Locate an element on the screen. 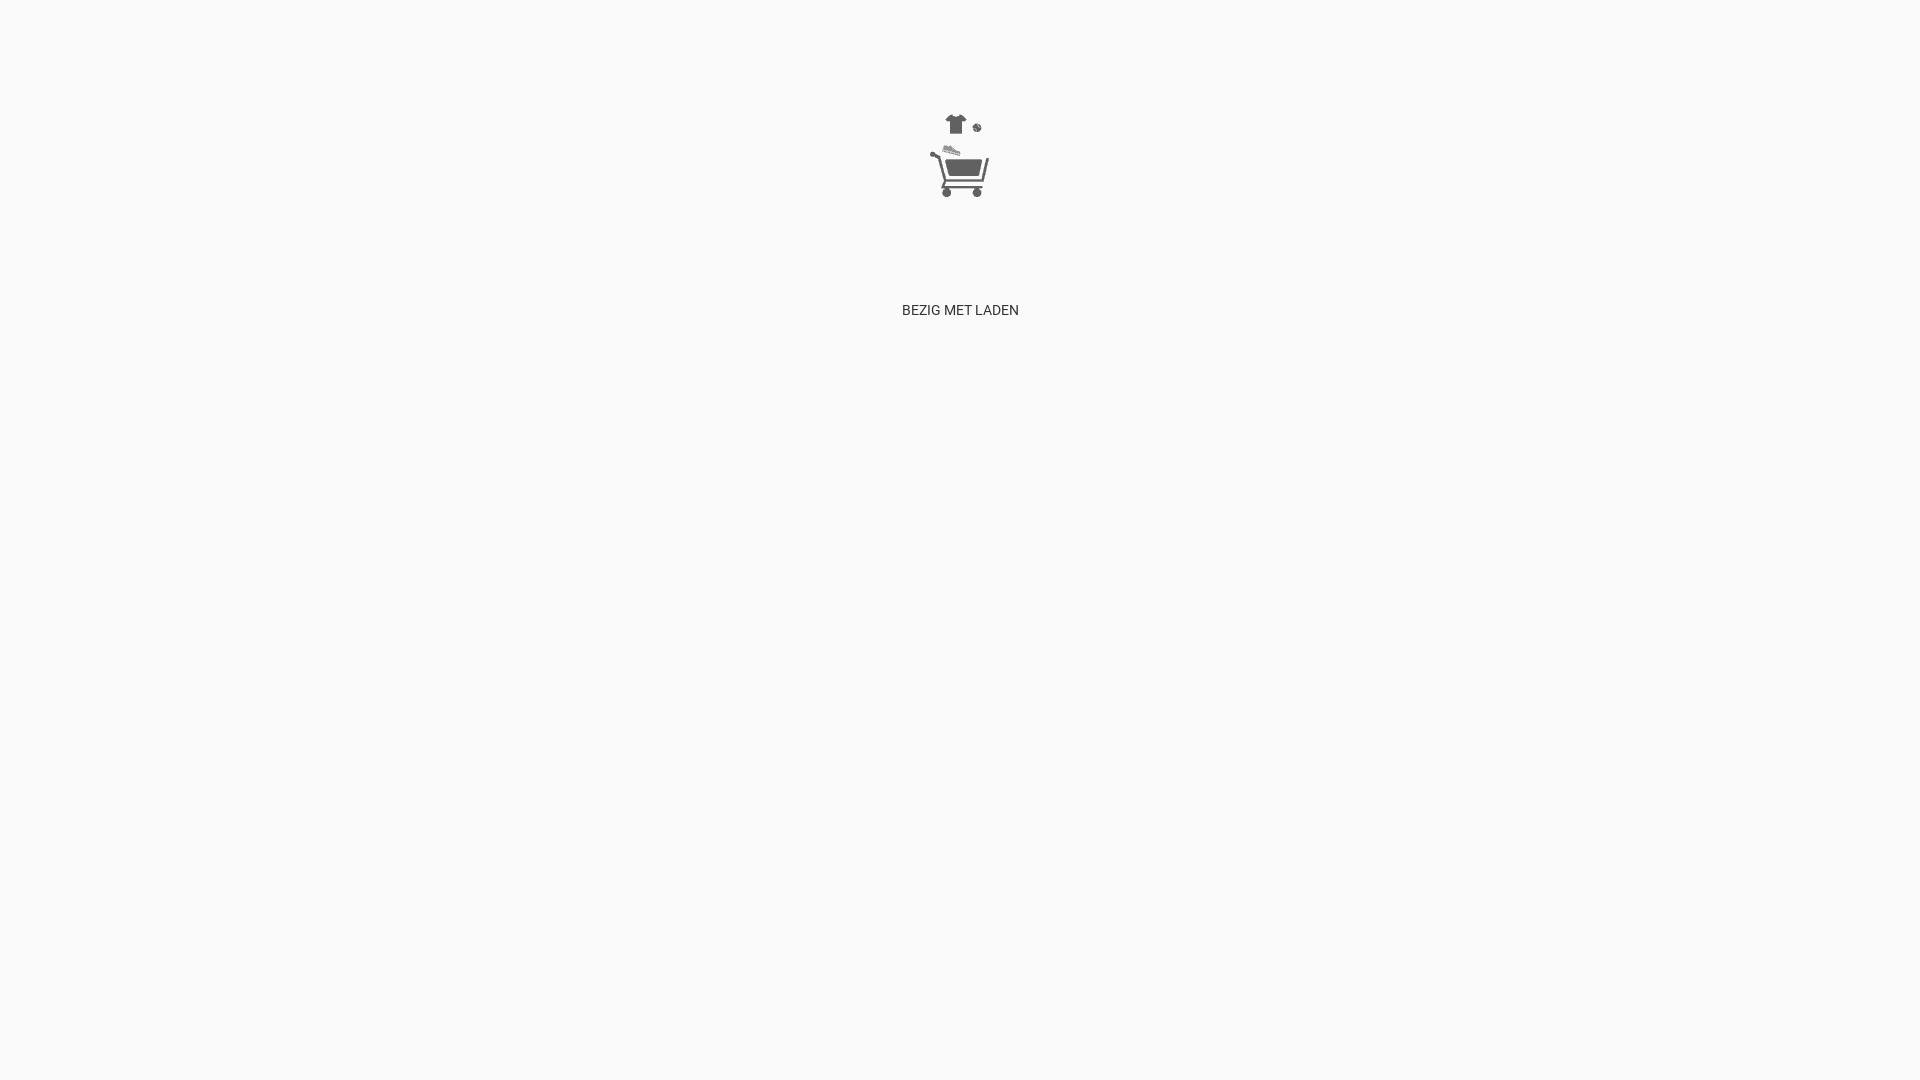  Cart is located at coordinates (1358, 181).